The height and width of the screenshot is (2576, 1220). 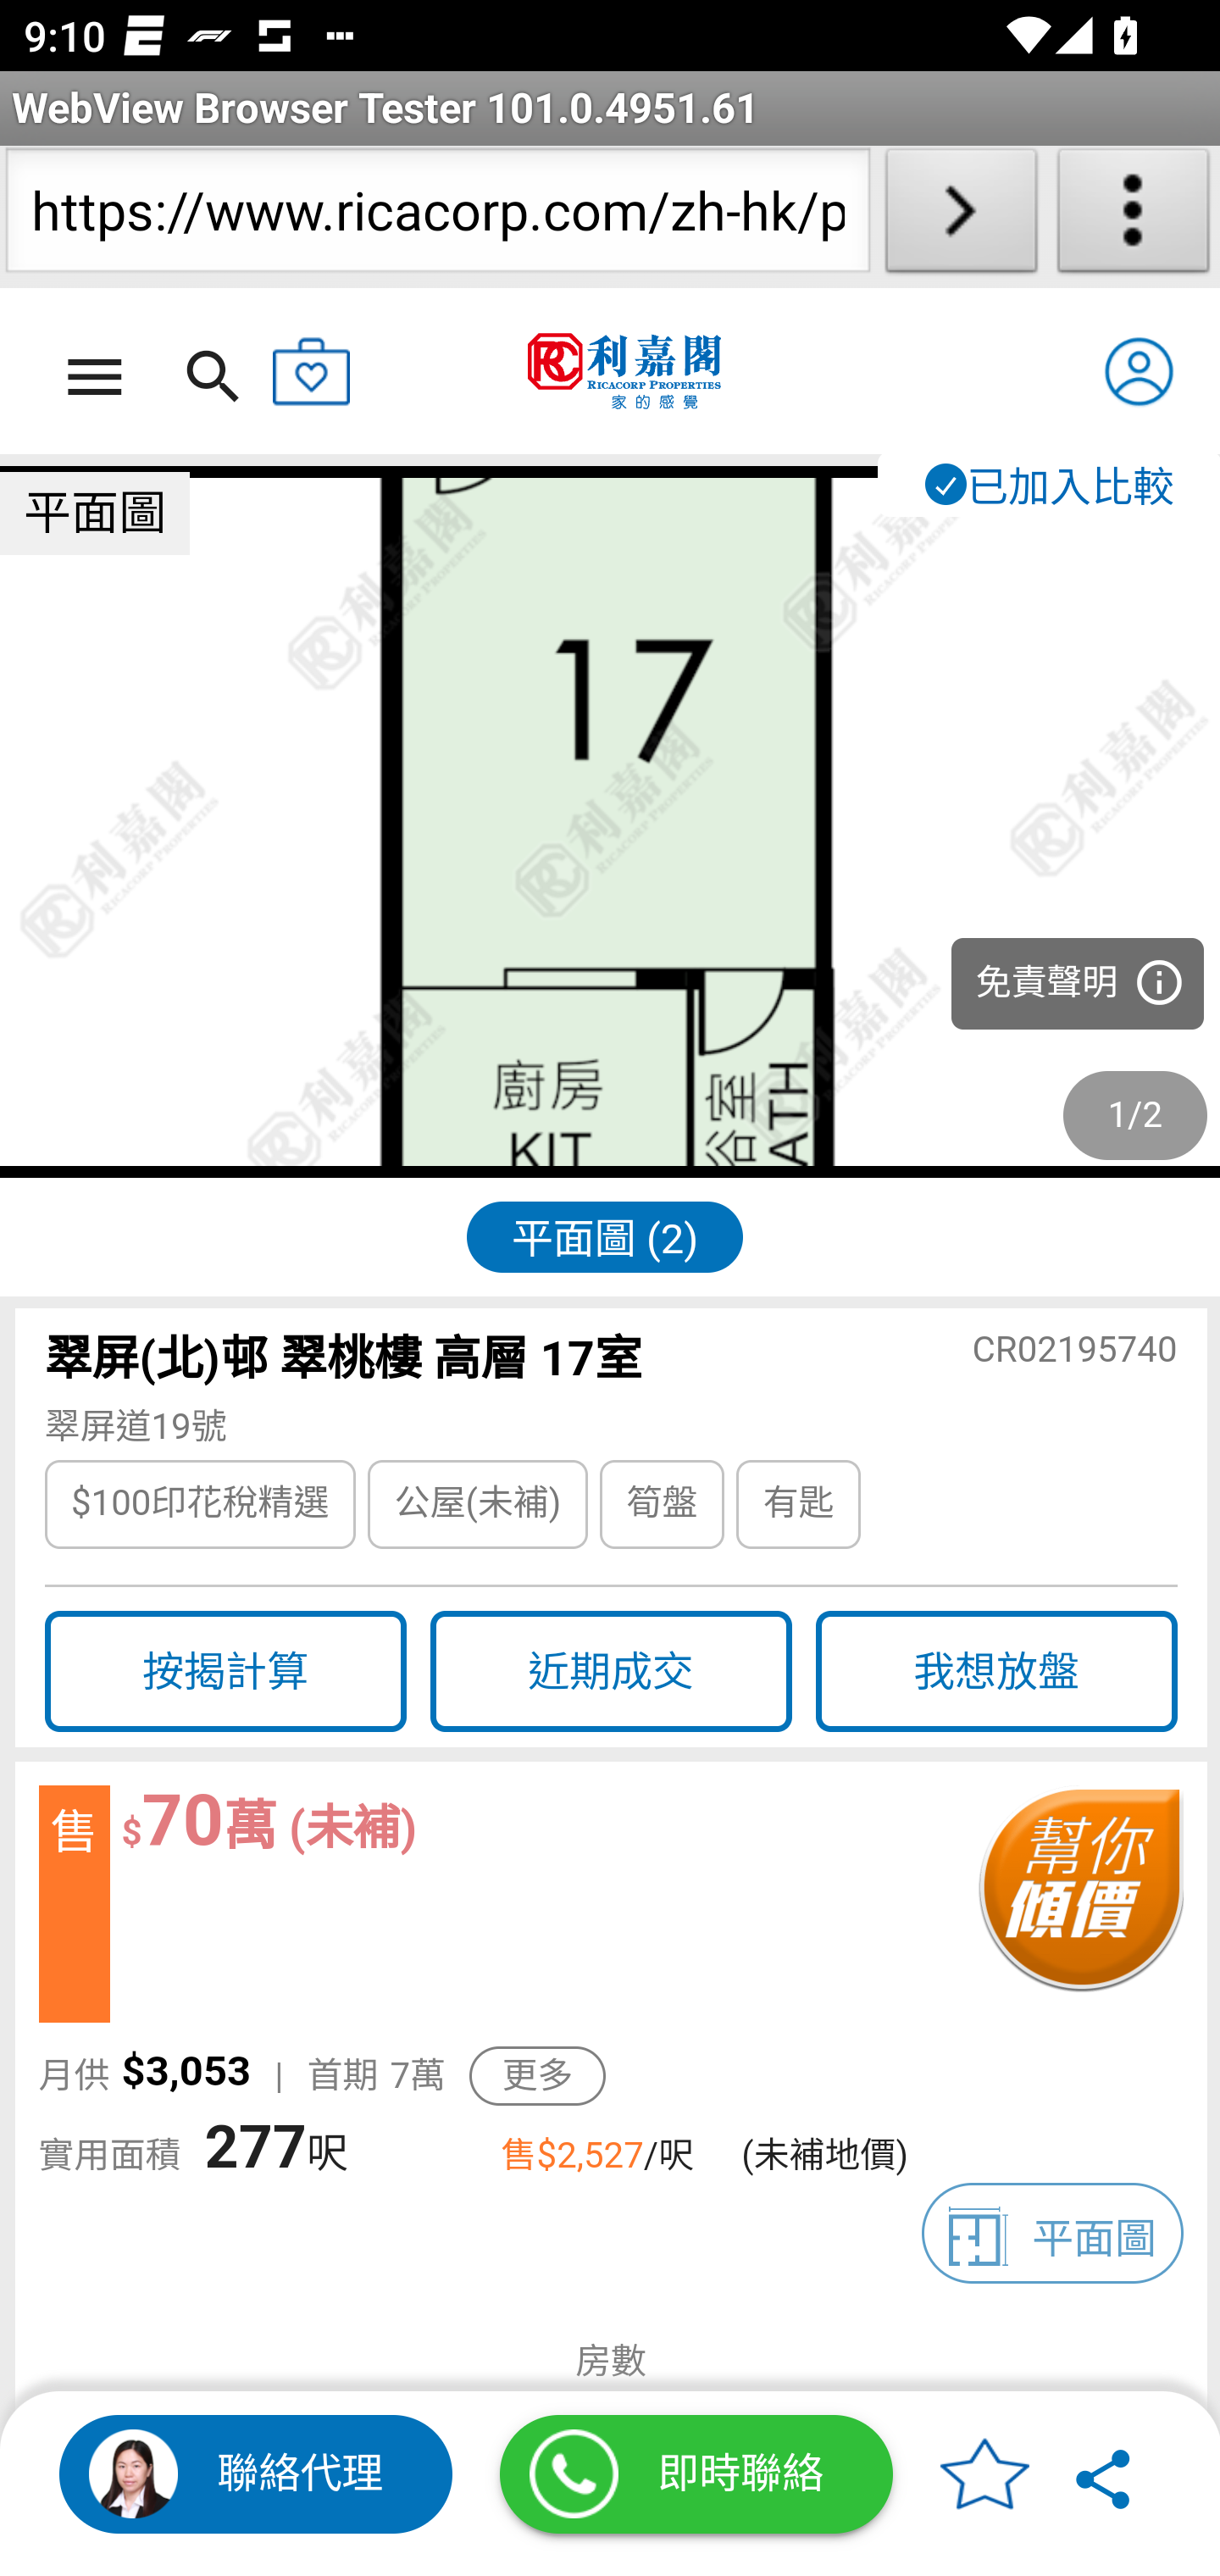 I want to click on 我想放盤, so click(x=996, y=1673).